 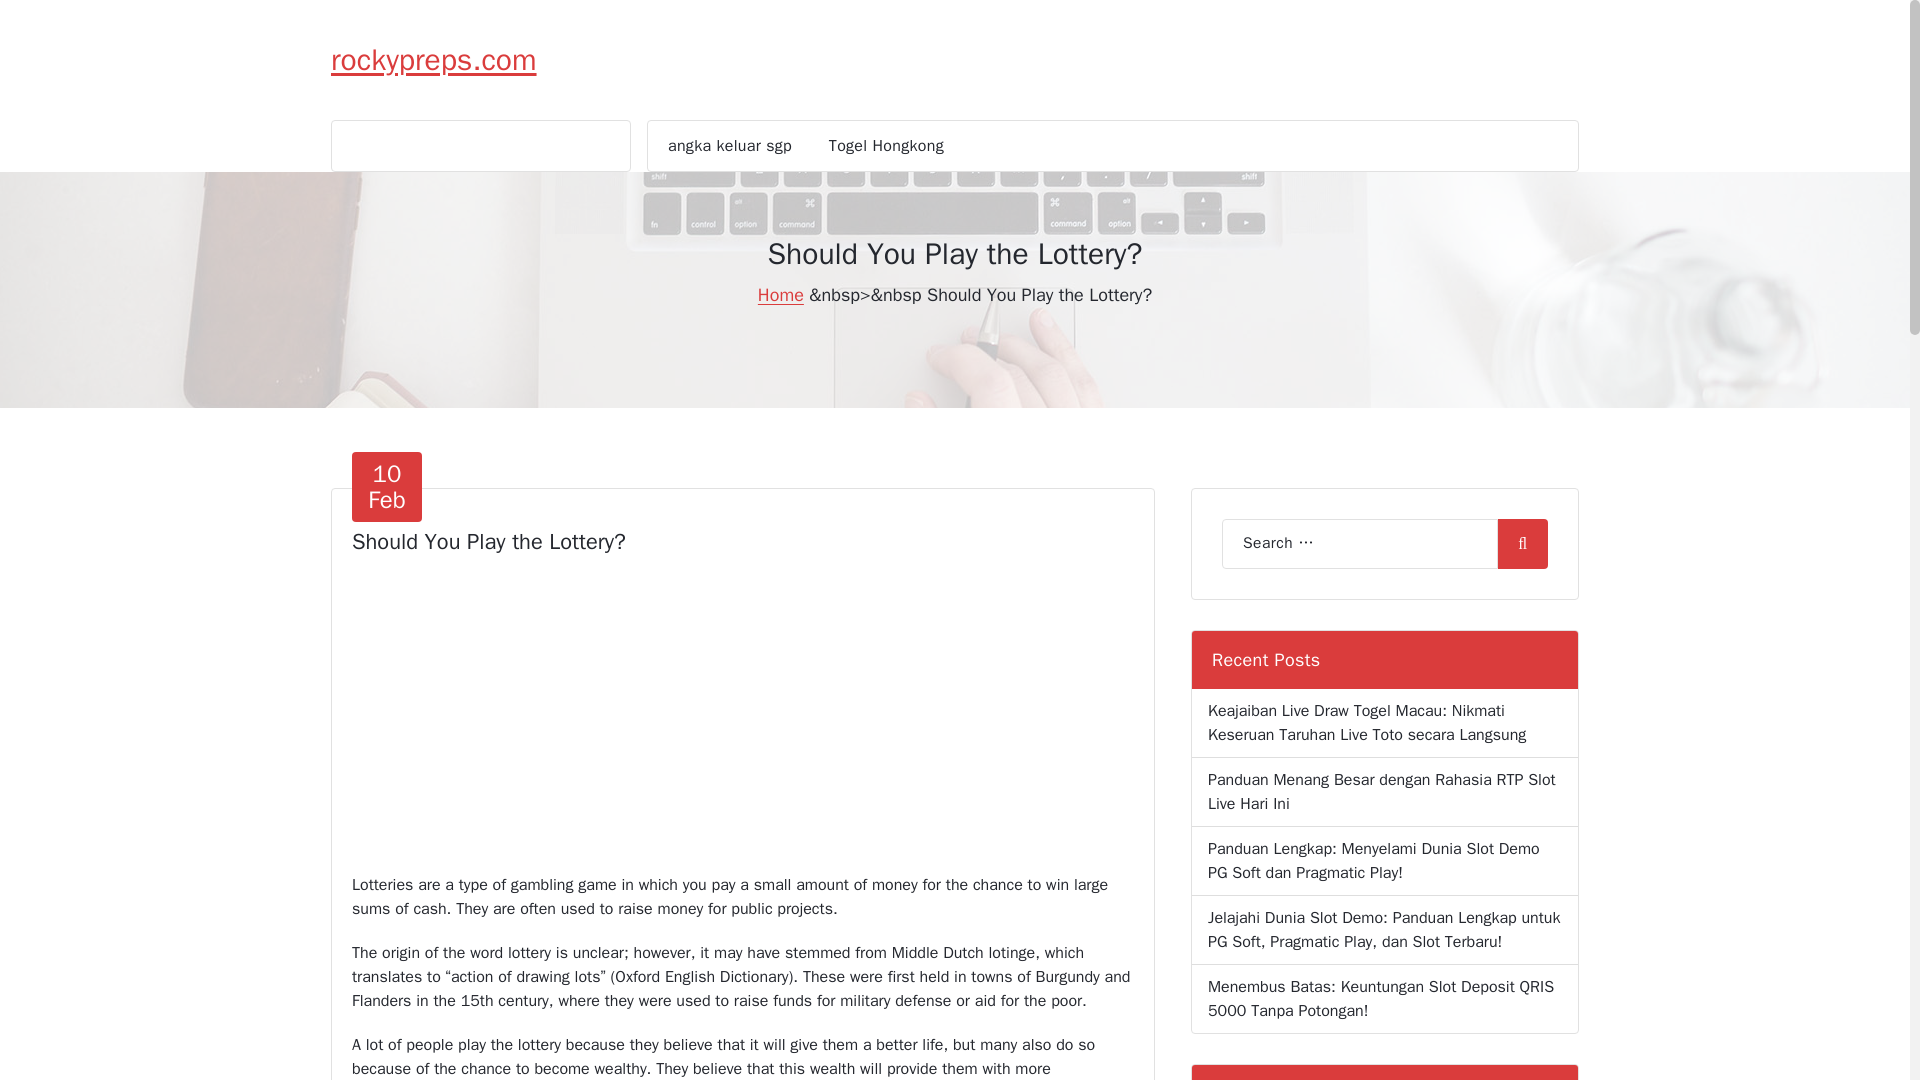 I want to click on Togel Hongkong, so click(x=1522, y=544).